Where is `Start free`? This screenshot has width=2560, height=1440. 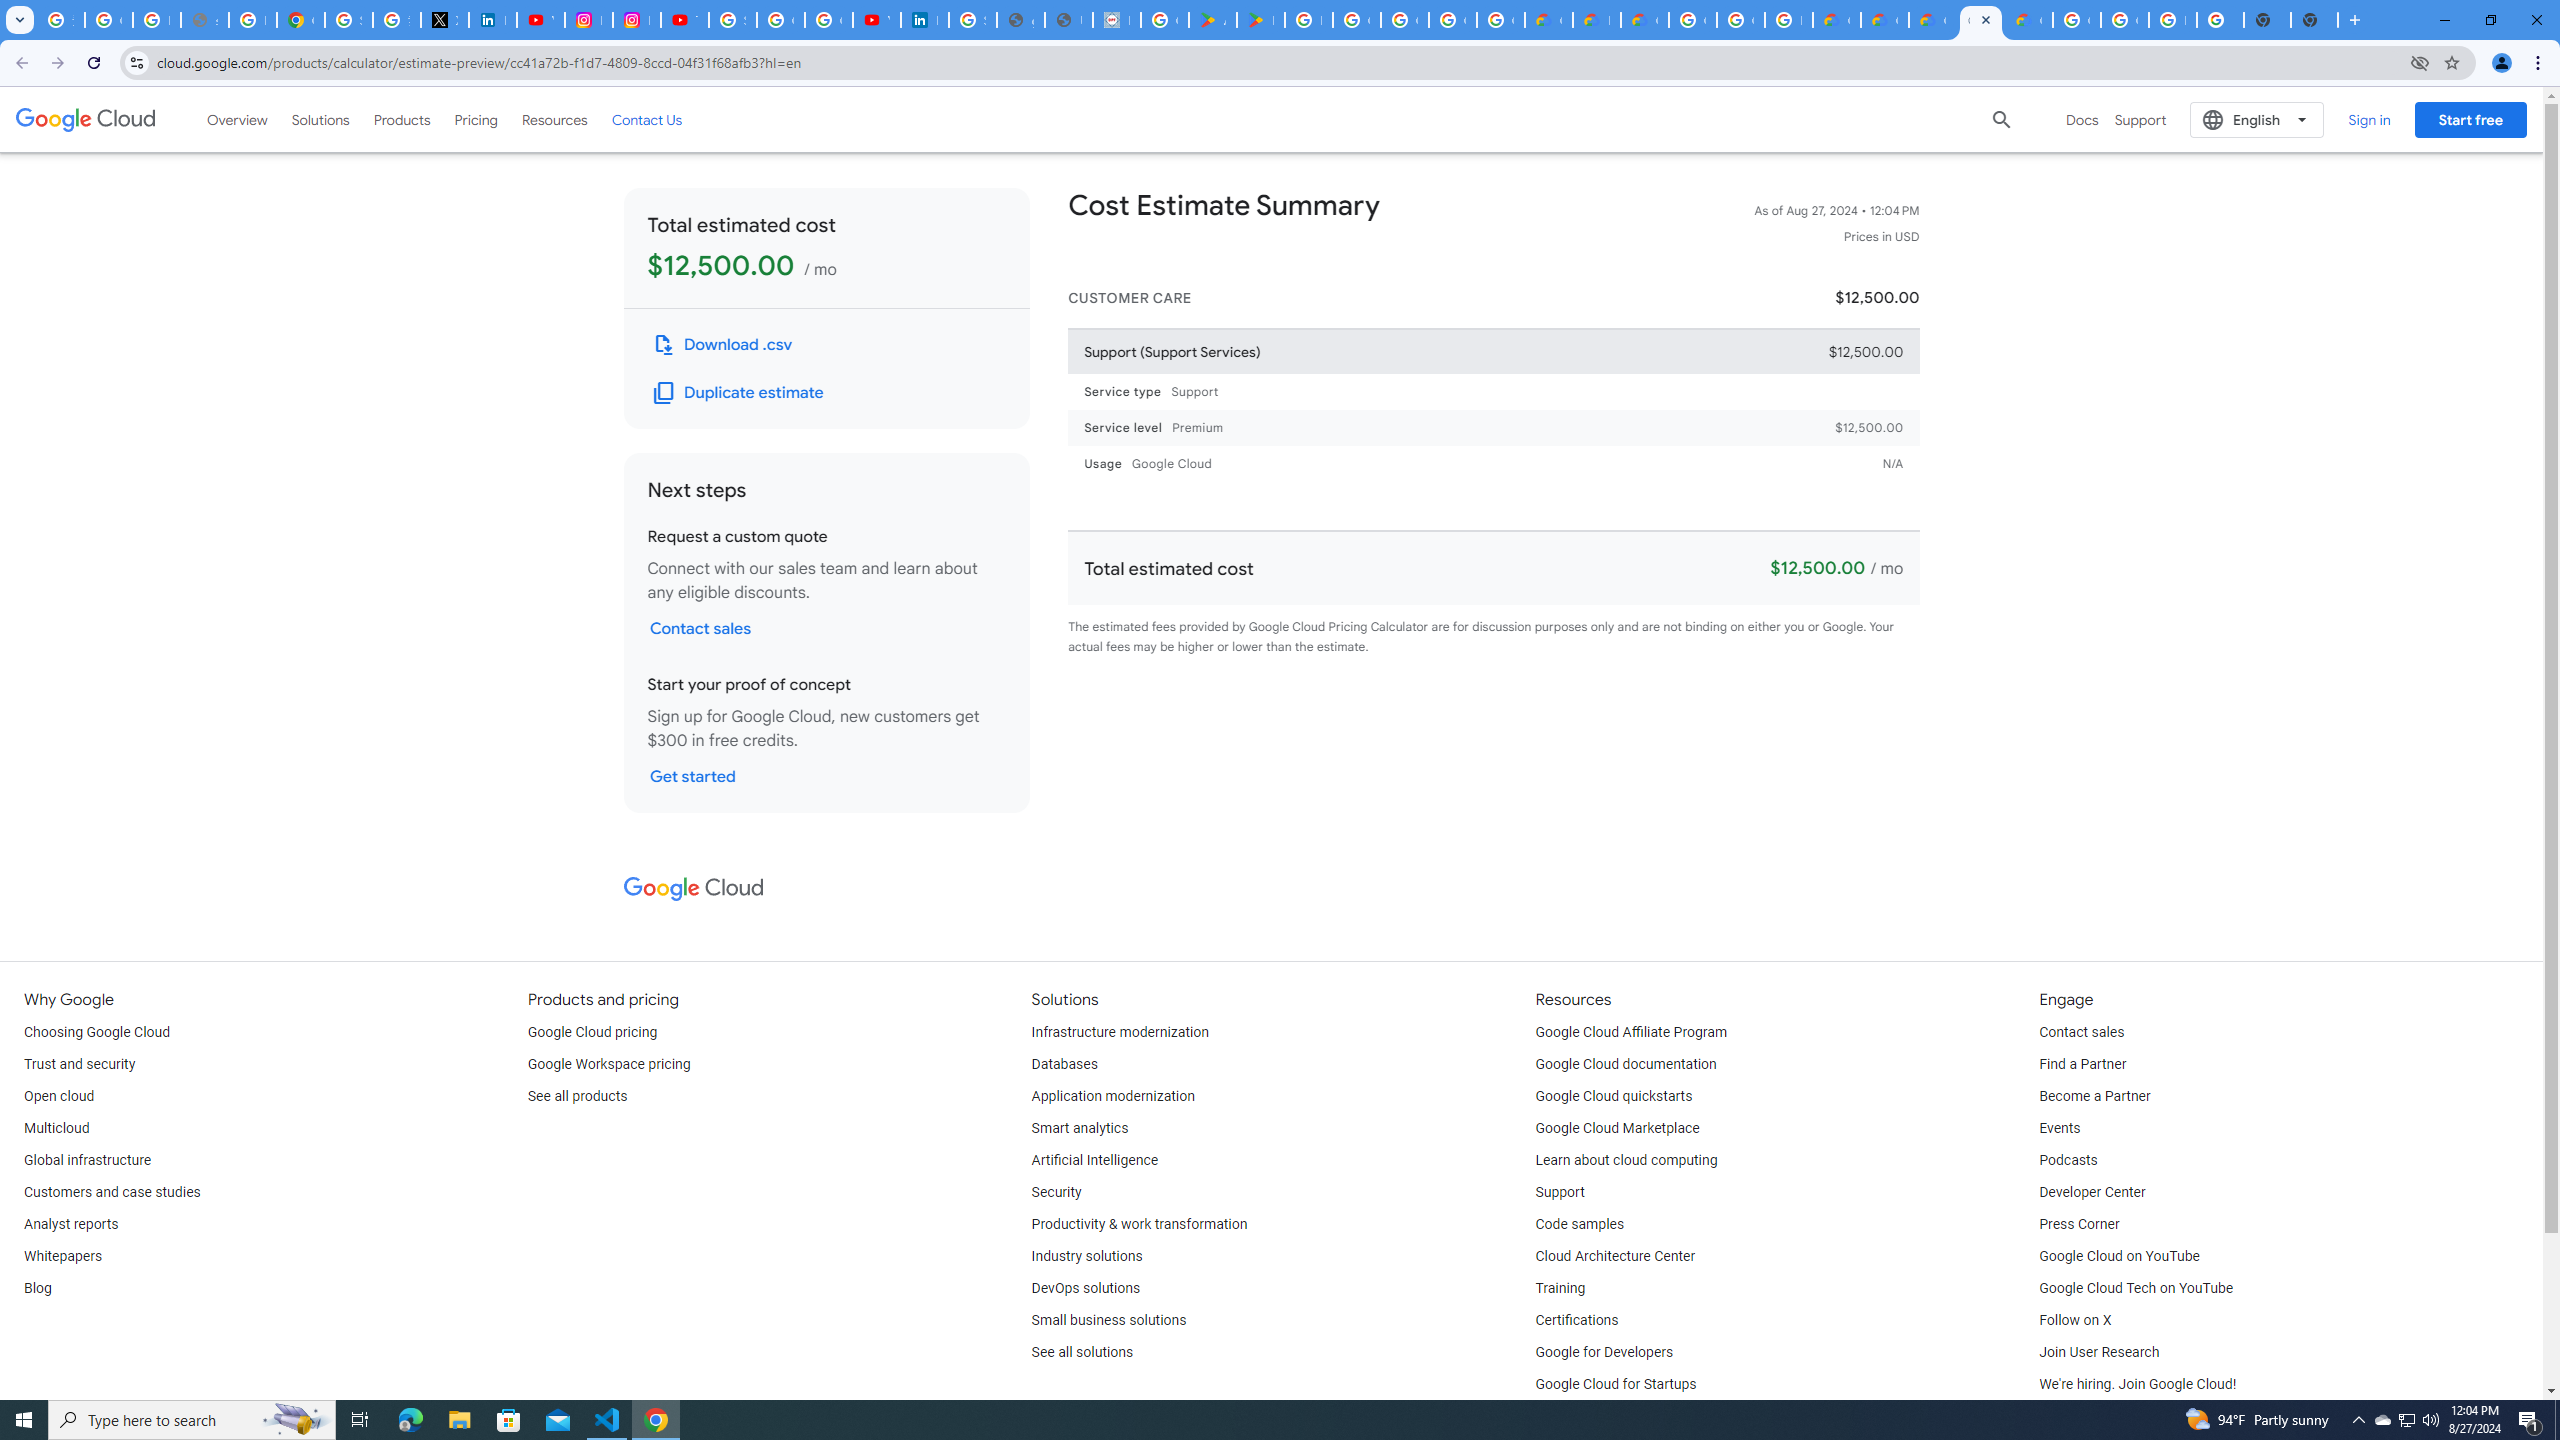
Start free is located at coordinates (2470, 119).